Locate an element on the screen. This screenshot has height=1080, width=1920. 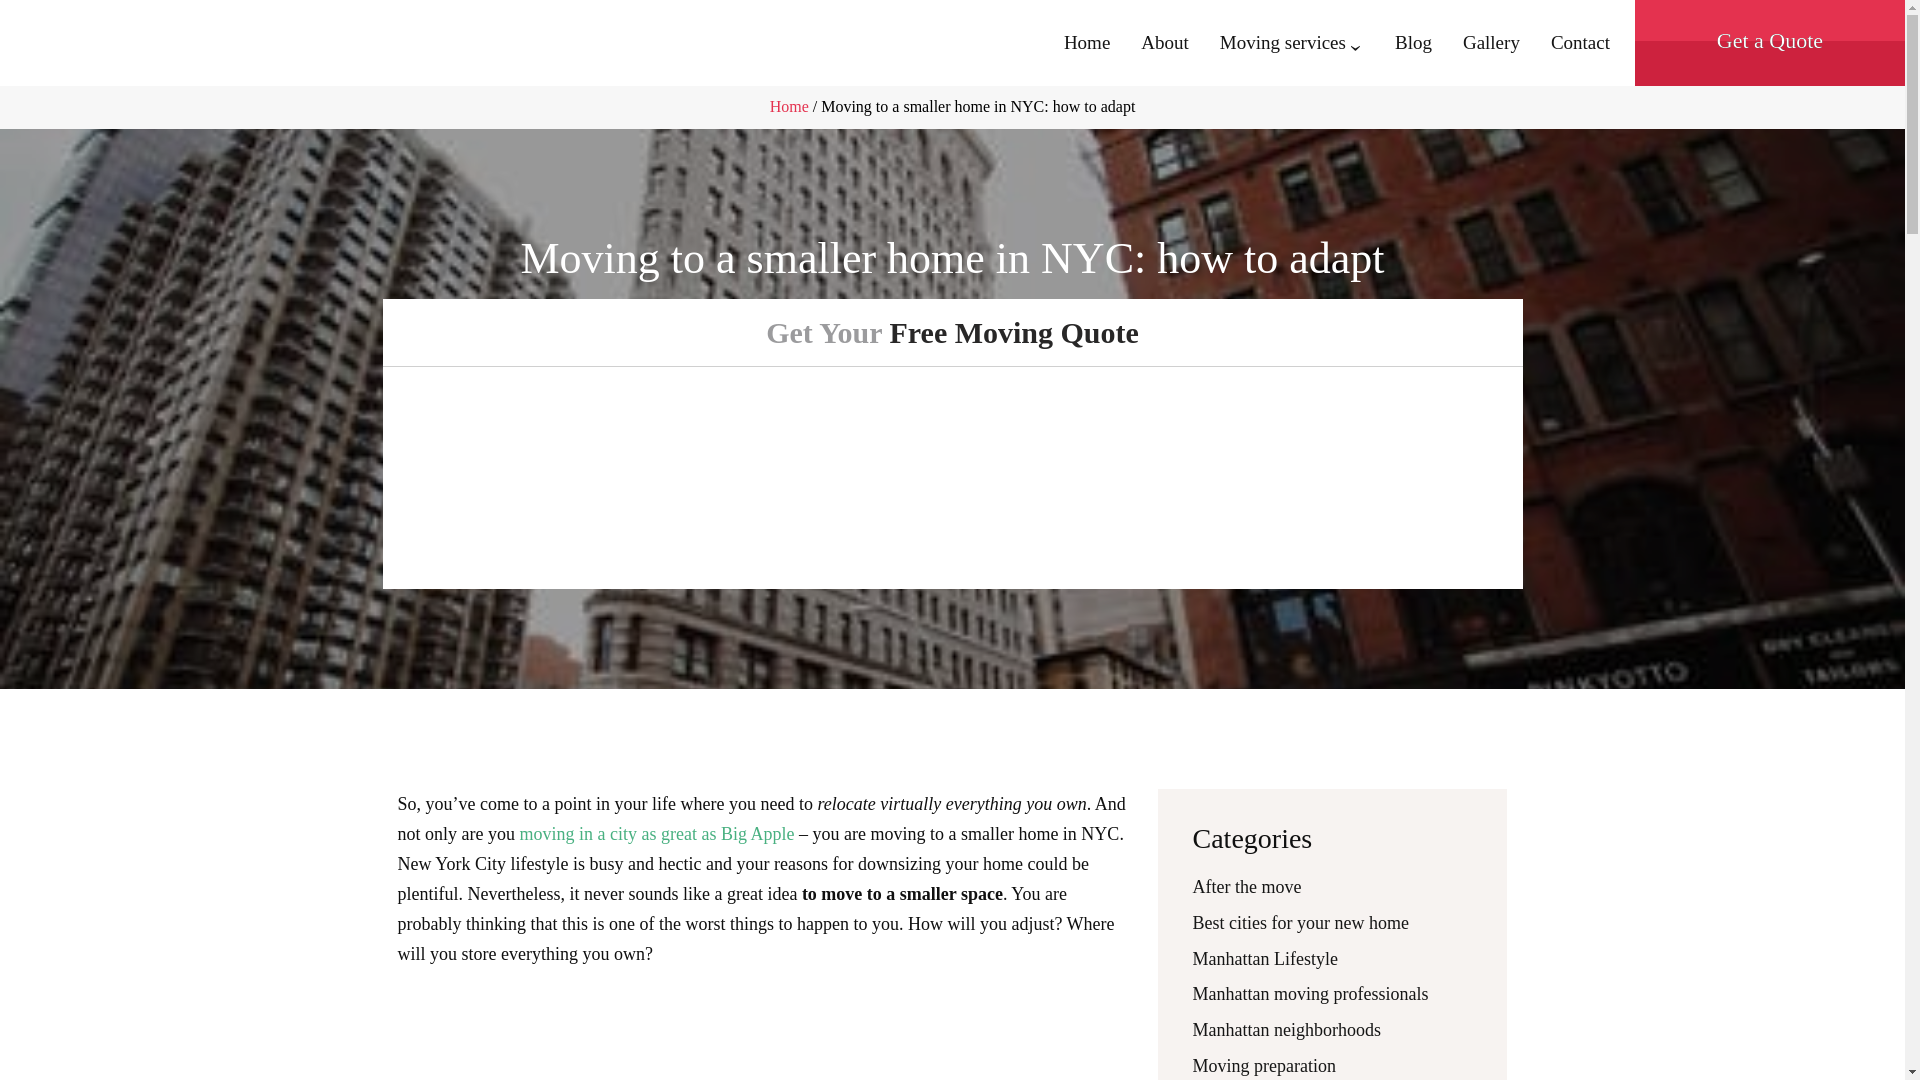
Manhattan moving professionals is located at coordinates (1310, 994).